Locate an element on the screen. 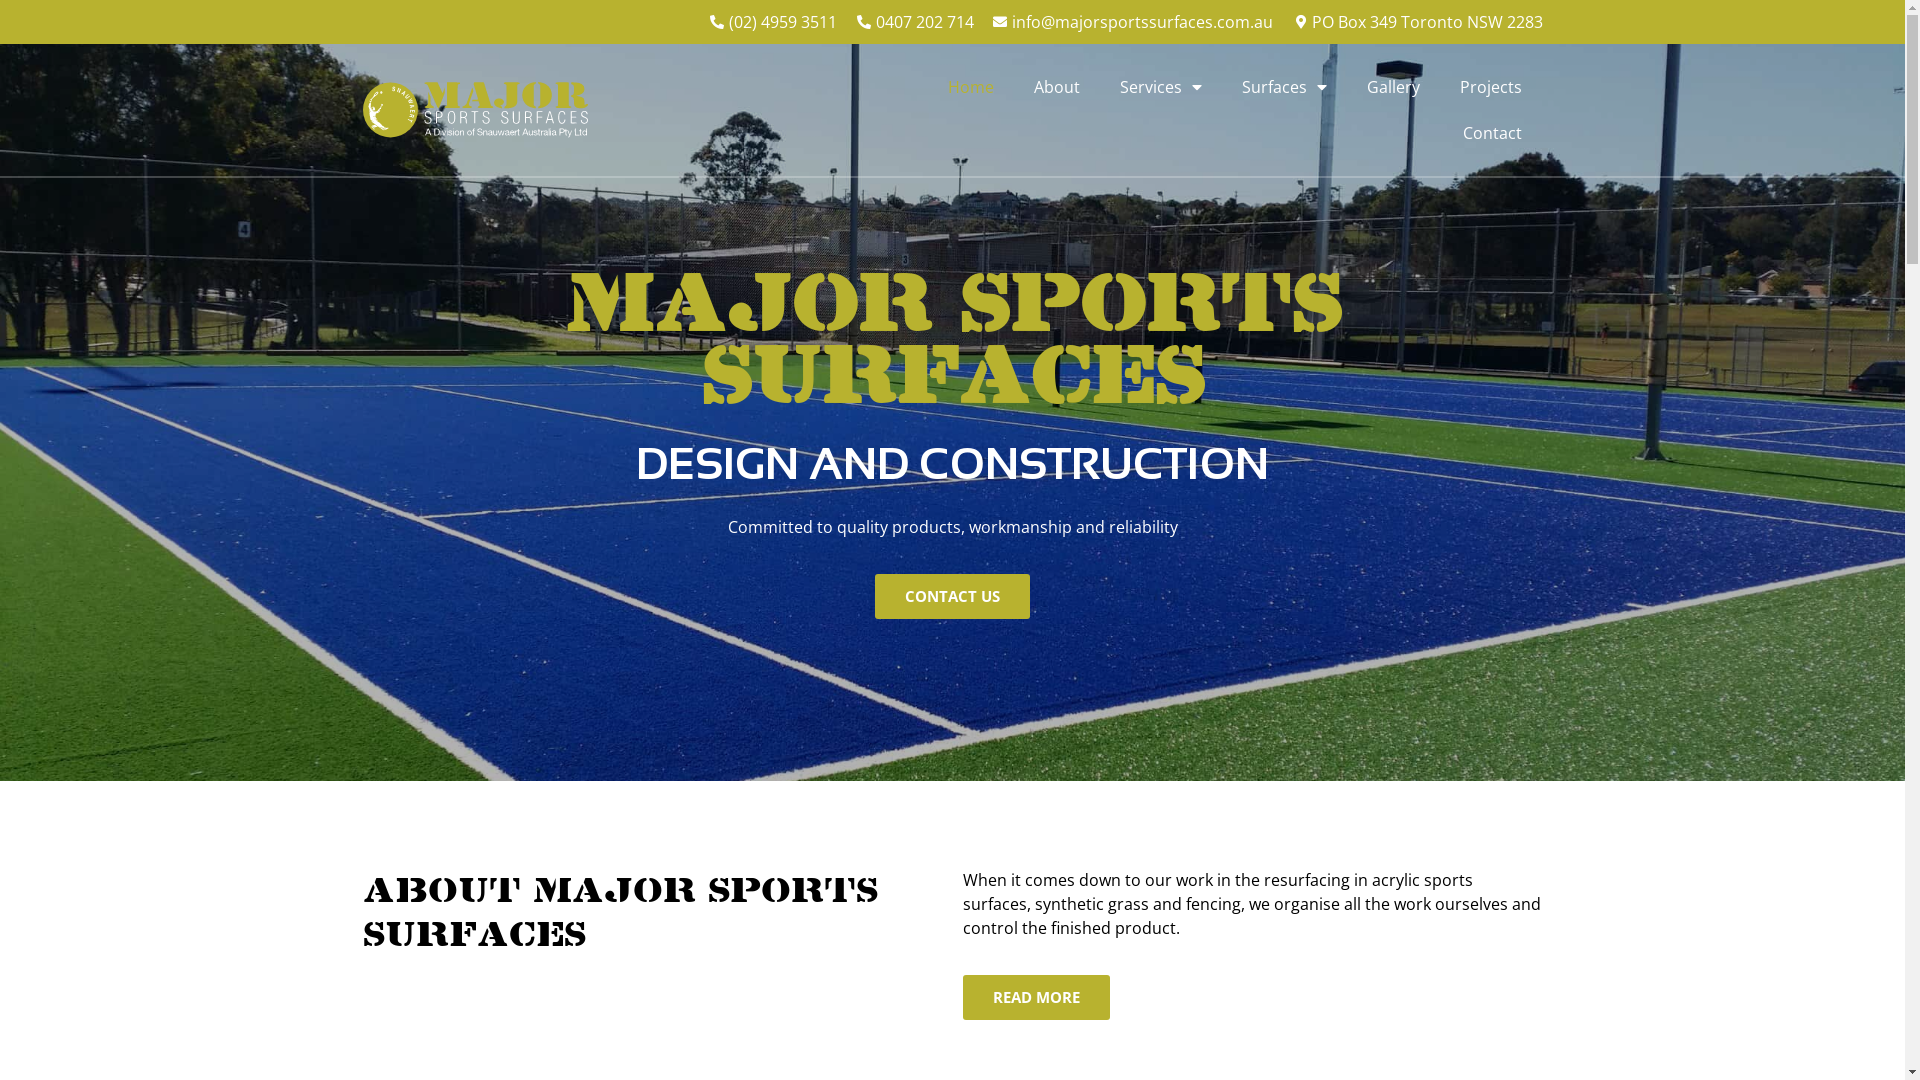 This screenshot has width=1920, height=1080. Projects is located at coordinates (1491, 87).